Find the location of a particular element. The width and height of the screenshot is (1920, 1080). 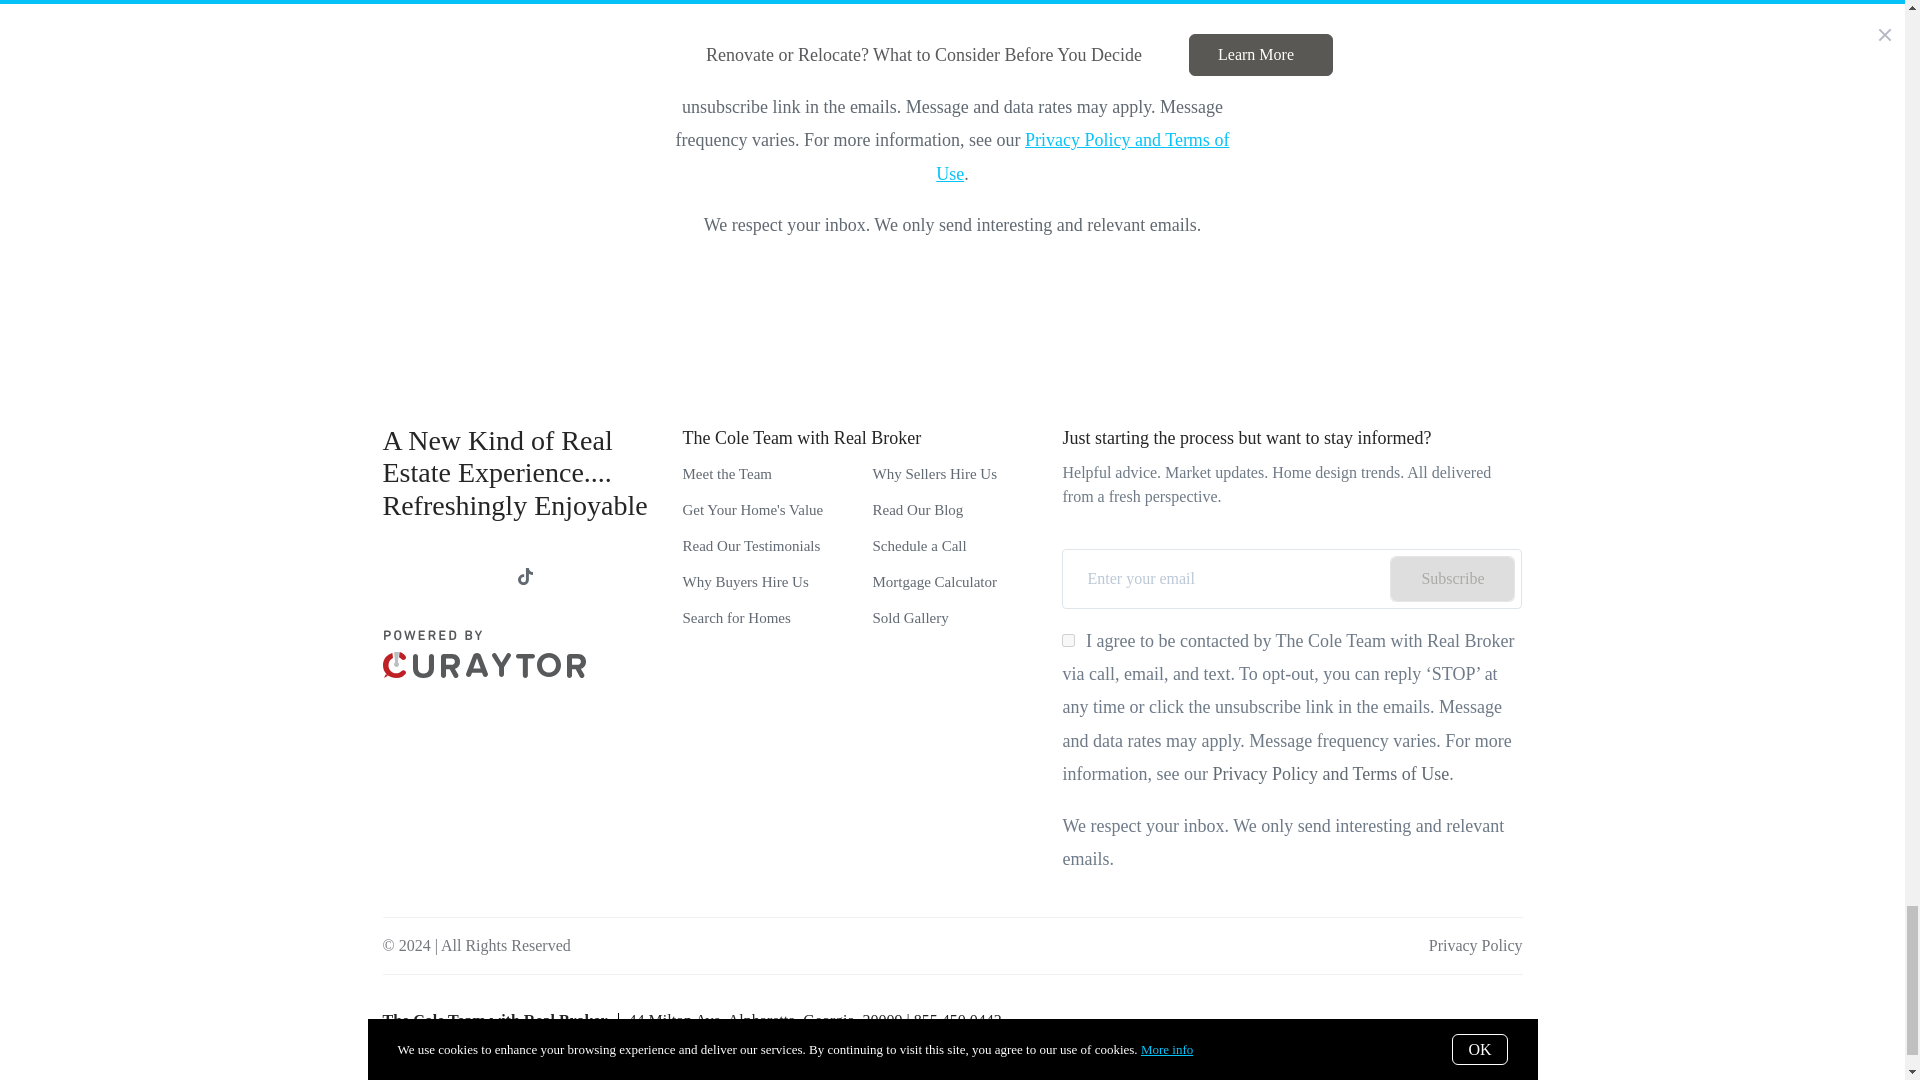

curaytor-horizontal is located at coordinates (484, 654).